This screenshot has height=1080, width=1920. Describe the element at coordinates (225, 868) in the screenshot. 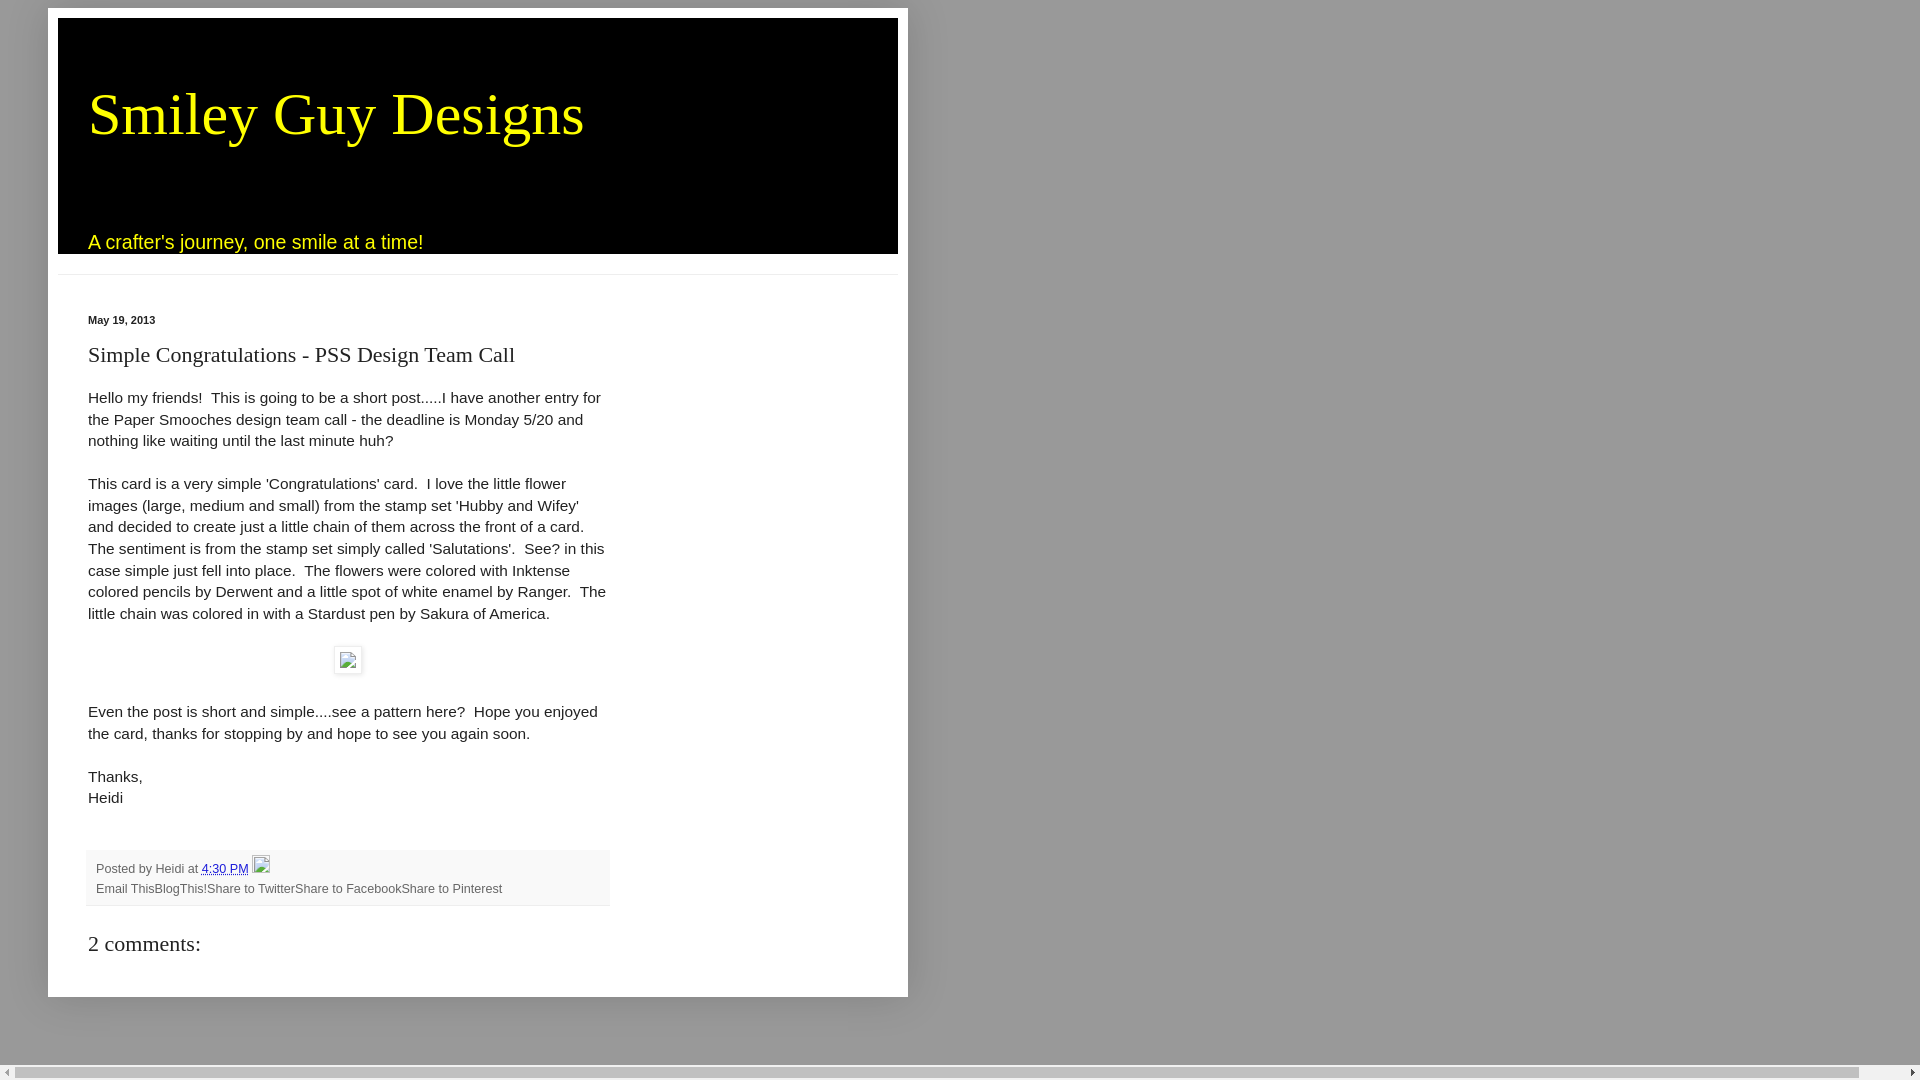

I see `permanent link` at that location.